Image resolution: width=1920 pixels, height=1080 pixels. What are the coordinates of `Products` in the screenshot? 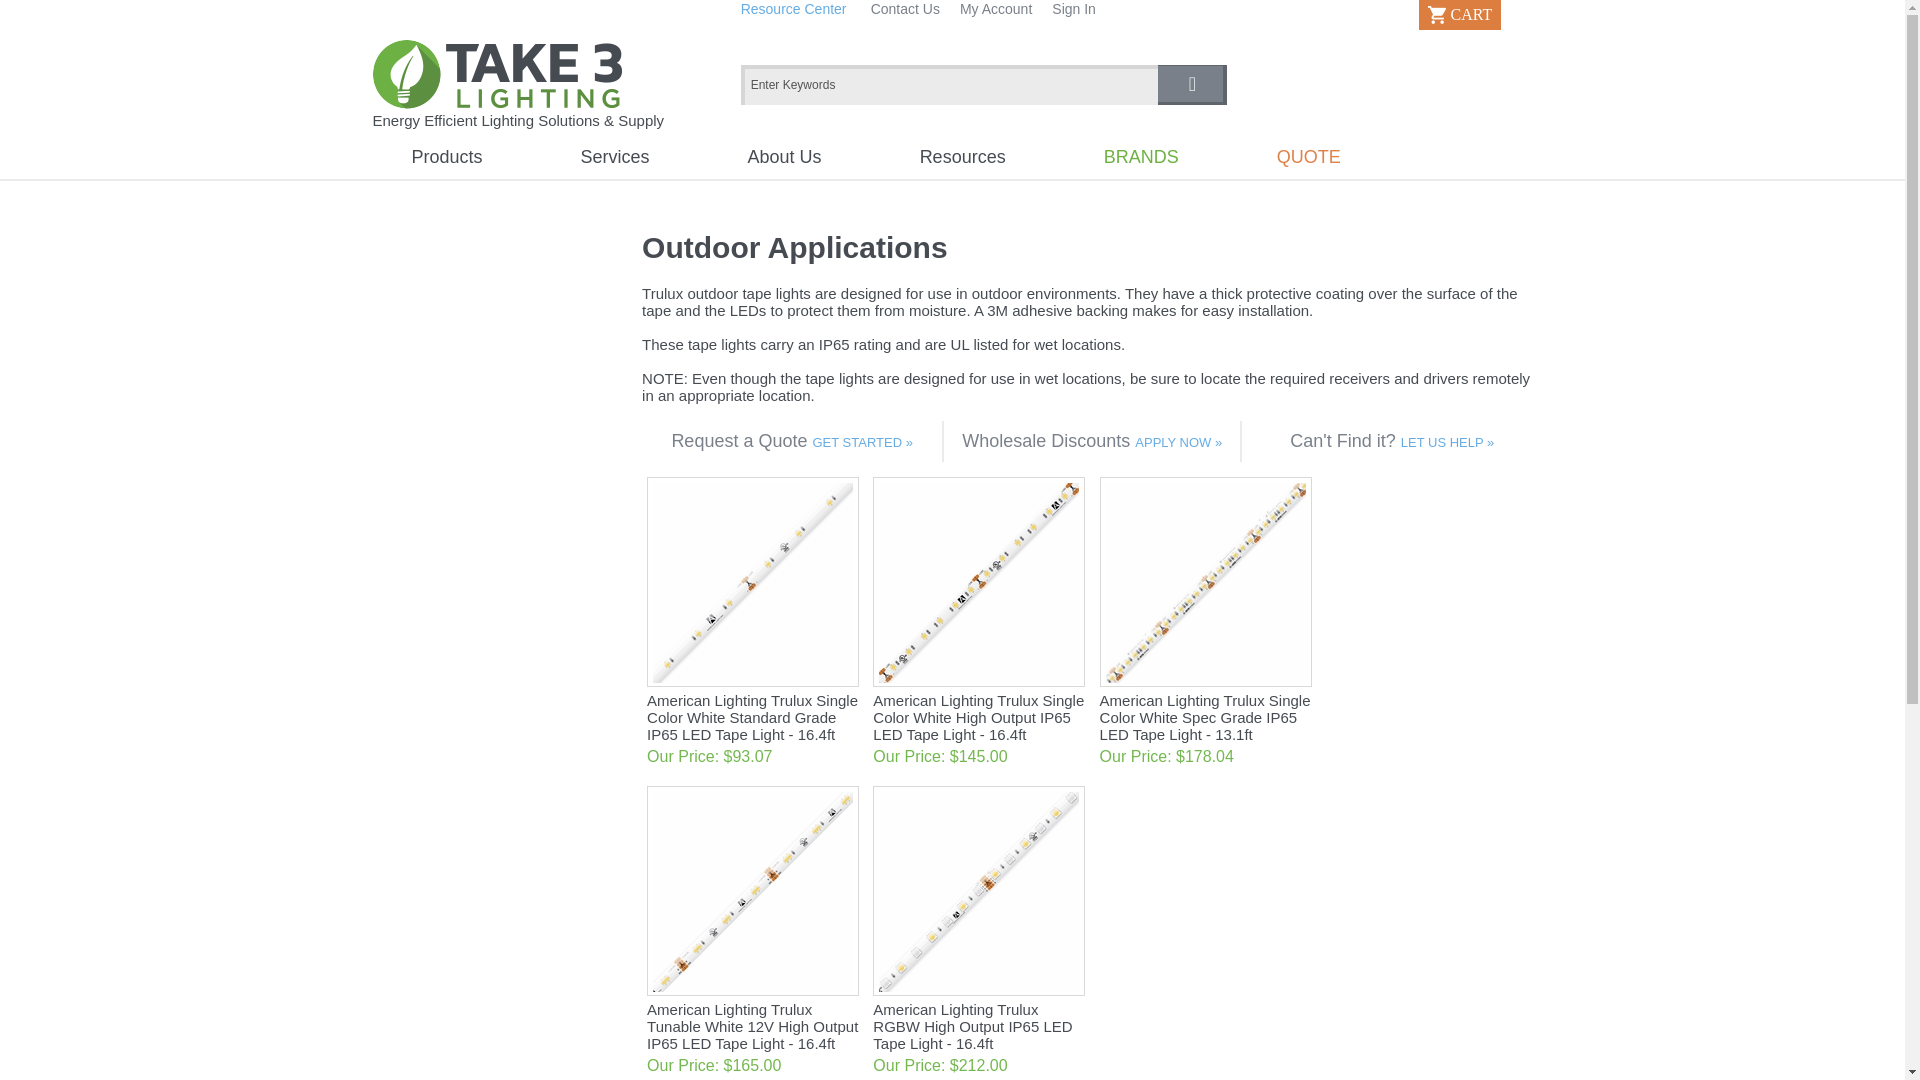 It's located at (448, 156).